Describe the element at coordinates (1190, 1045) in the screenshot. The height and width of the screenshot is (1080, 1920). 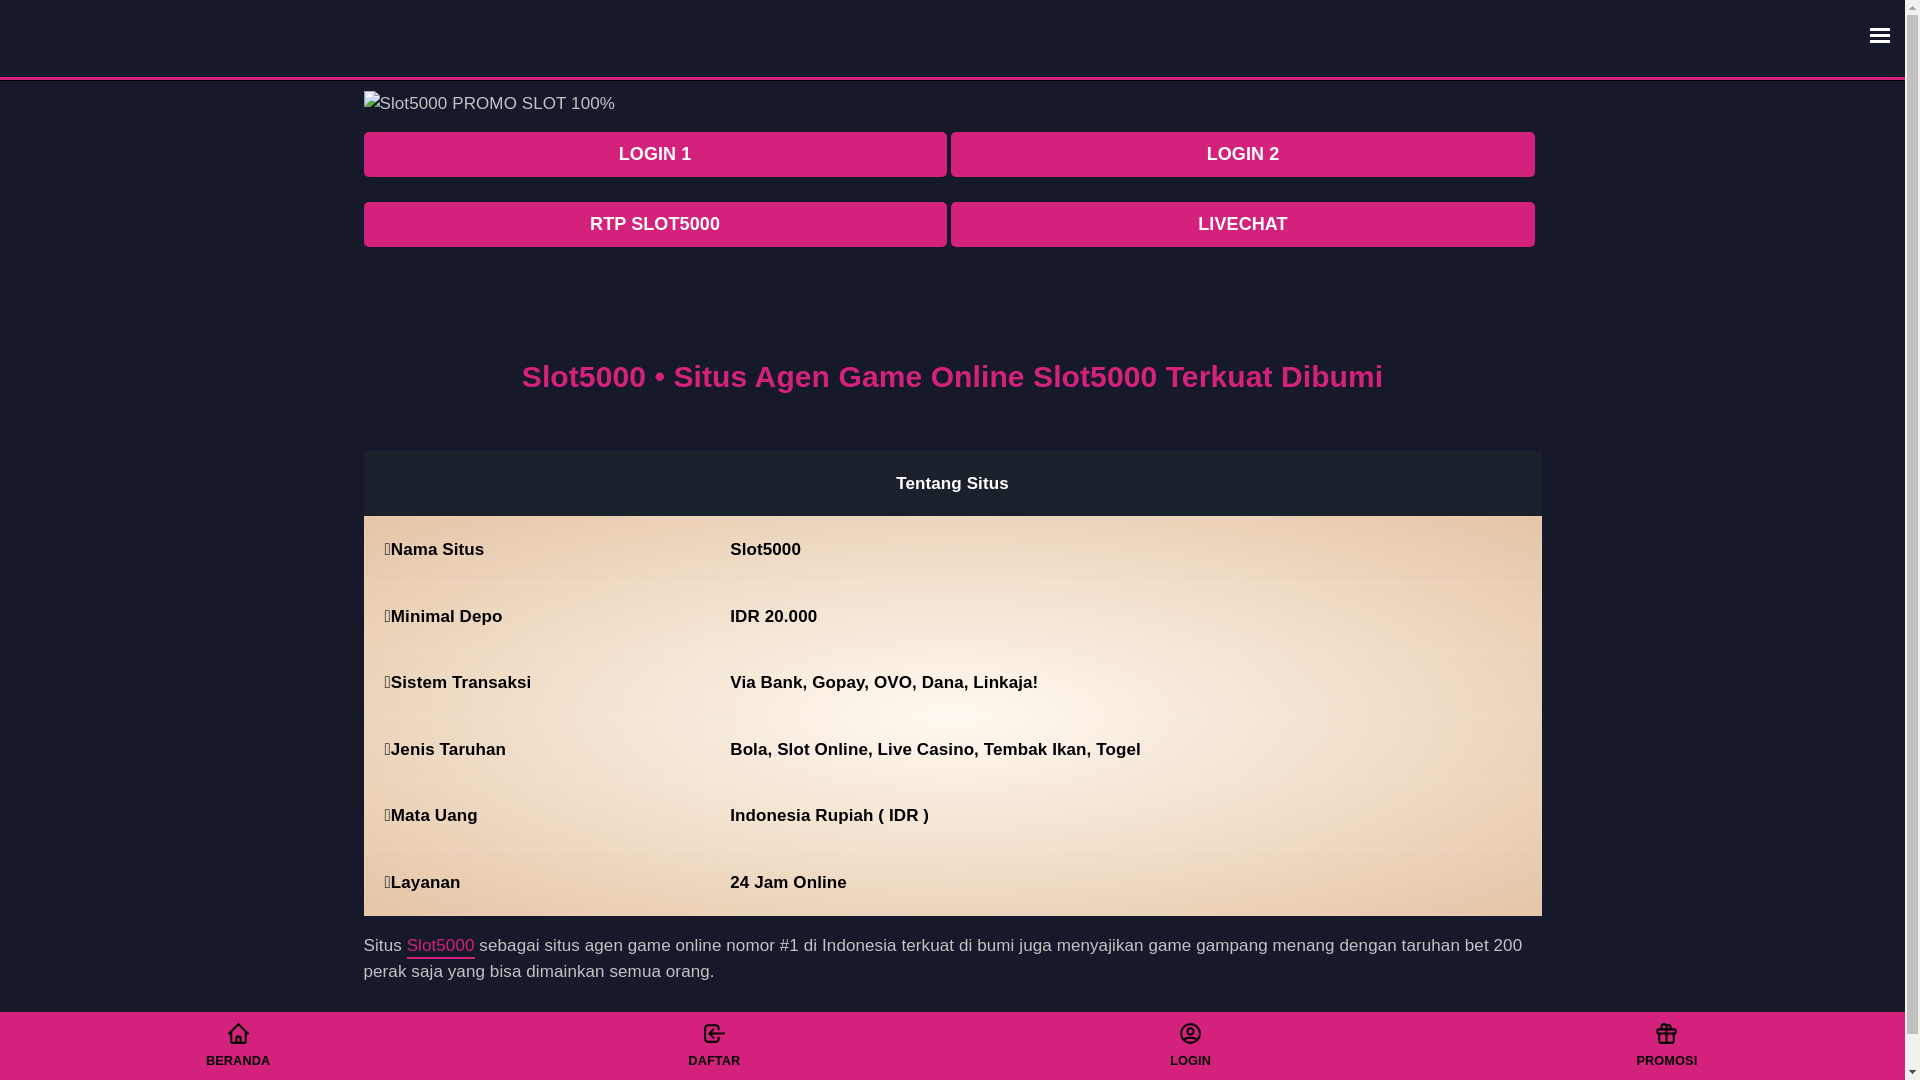
I see `Promotion` at that location.